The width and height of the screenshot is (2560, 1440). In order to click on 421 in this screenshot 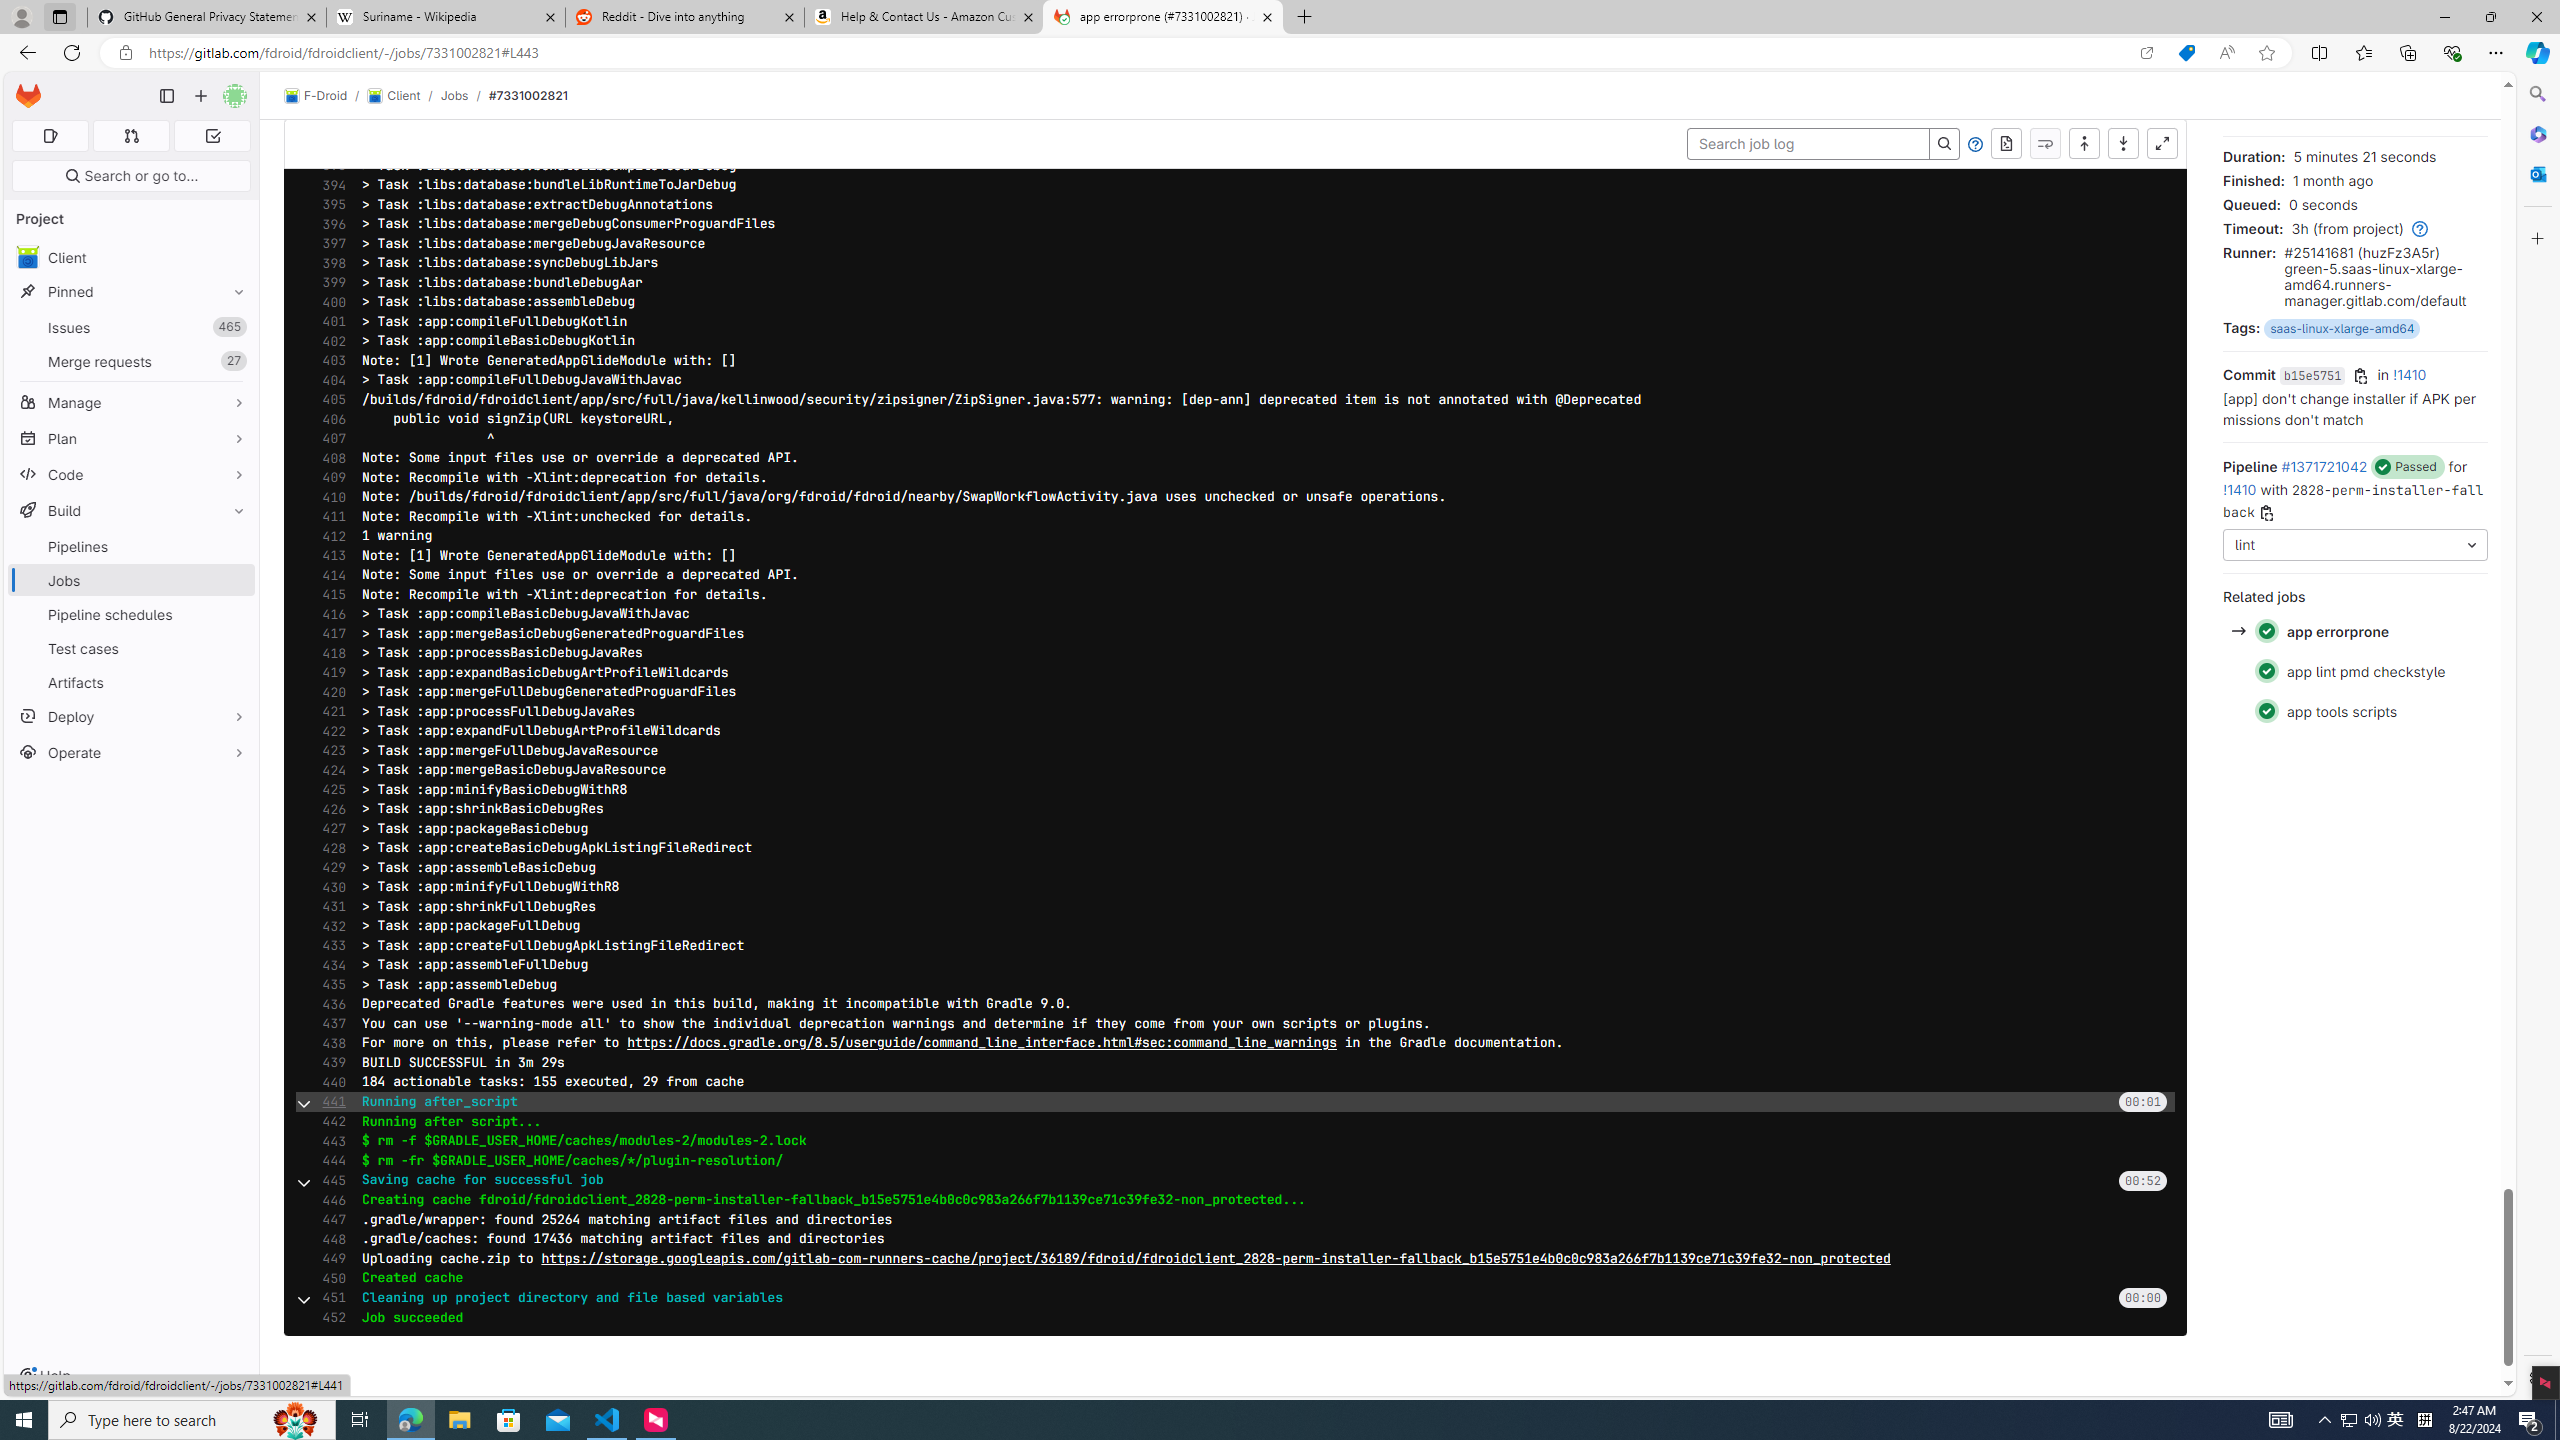, I will do `click(328, 712)`.